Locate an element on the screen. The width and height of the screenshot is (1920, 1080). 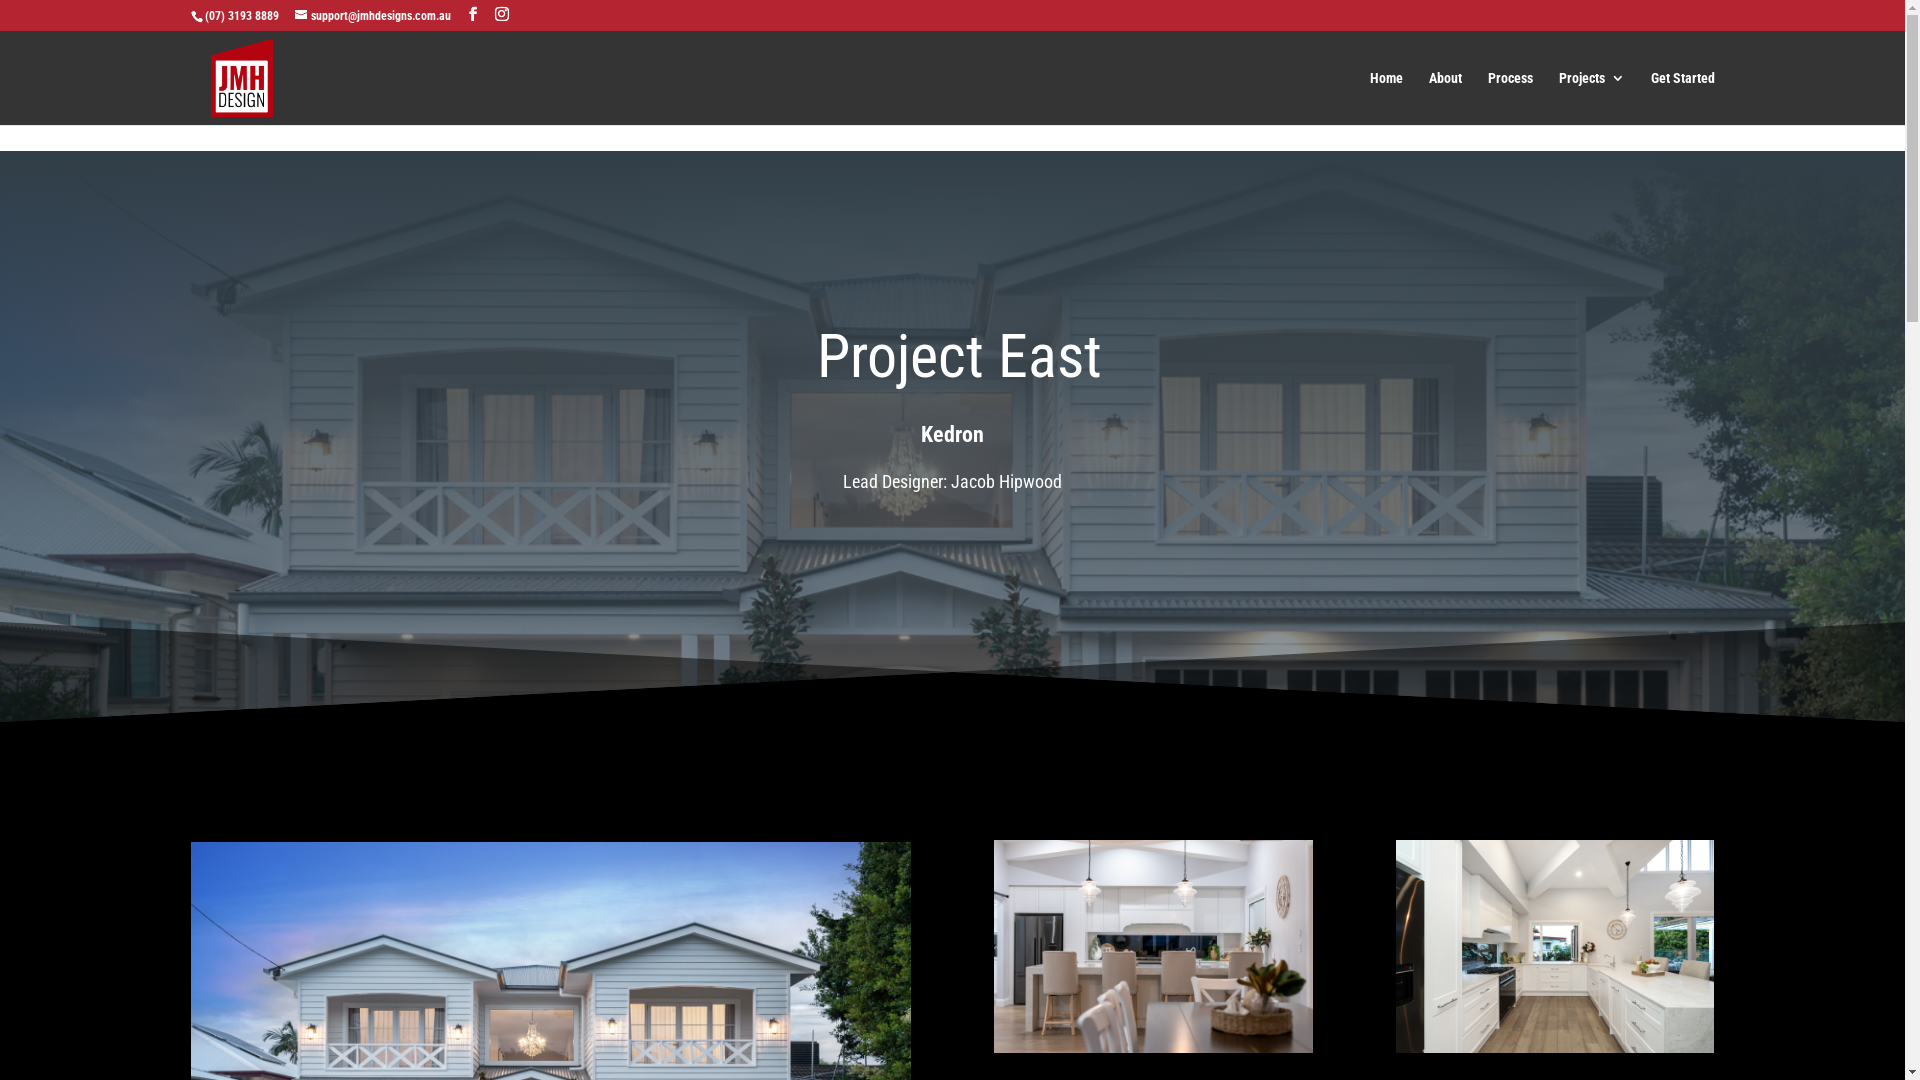
About is located at coordinates (1444, 98).